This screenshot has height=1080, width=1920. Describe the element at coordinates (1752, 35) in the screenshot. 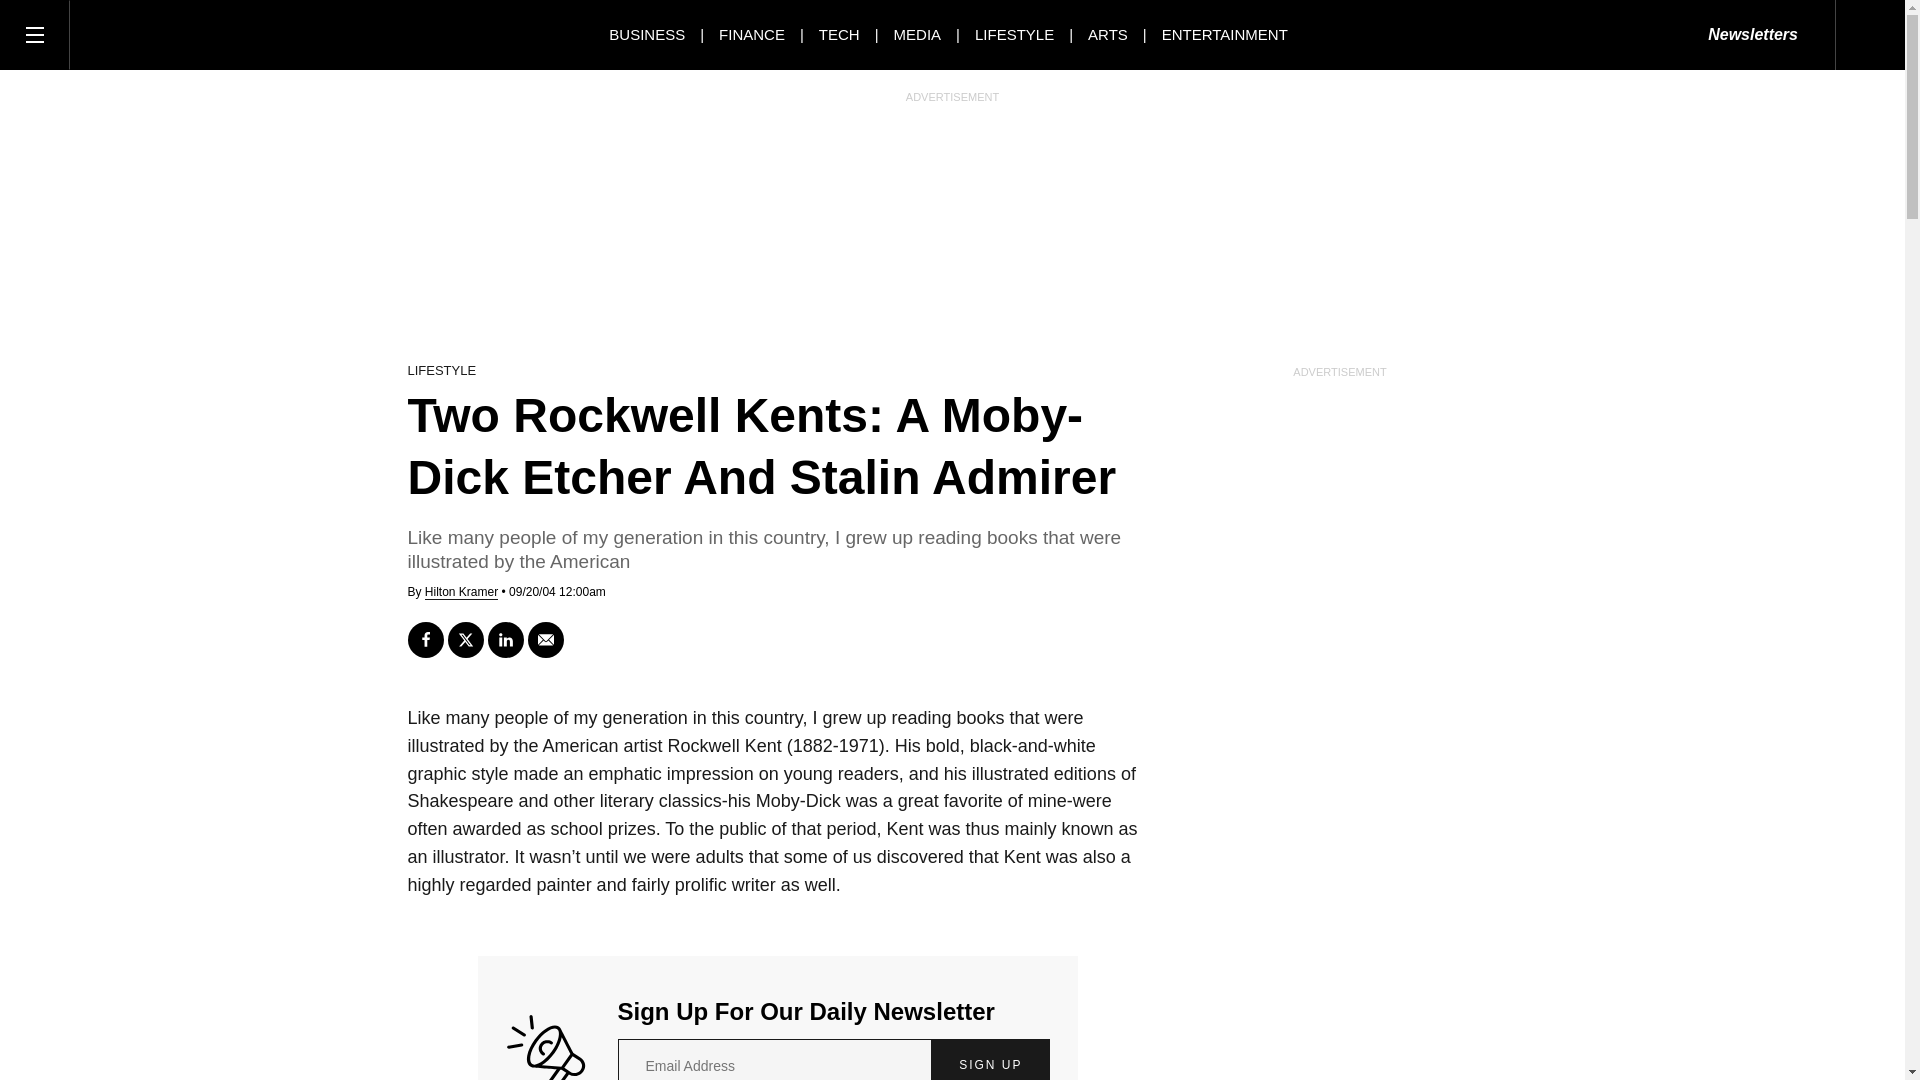

I see `Newsletters` at that location.